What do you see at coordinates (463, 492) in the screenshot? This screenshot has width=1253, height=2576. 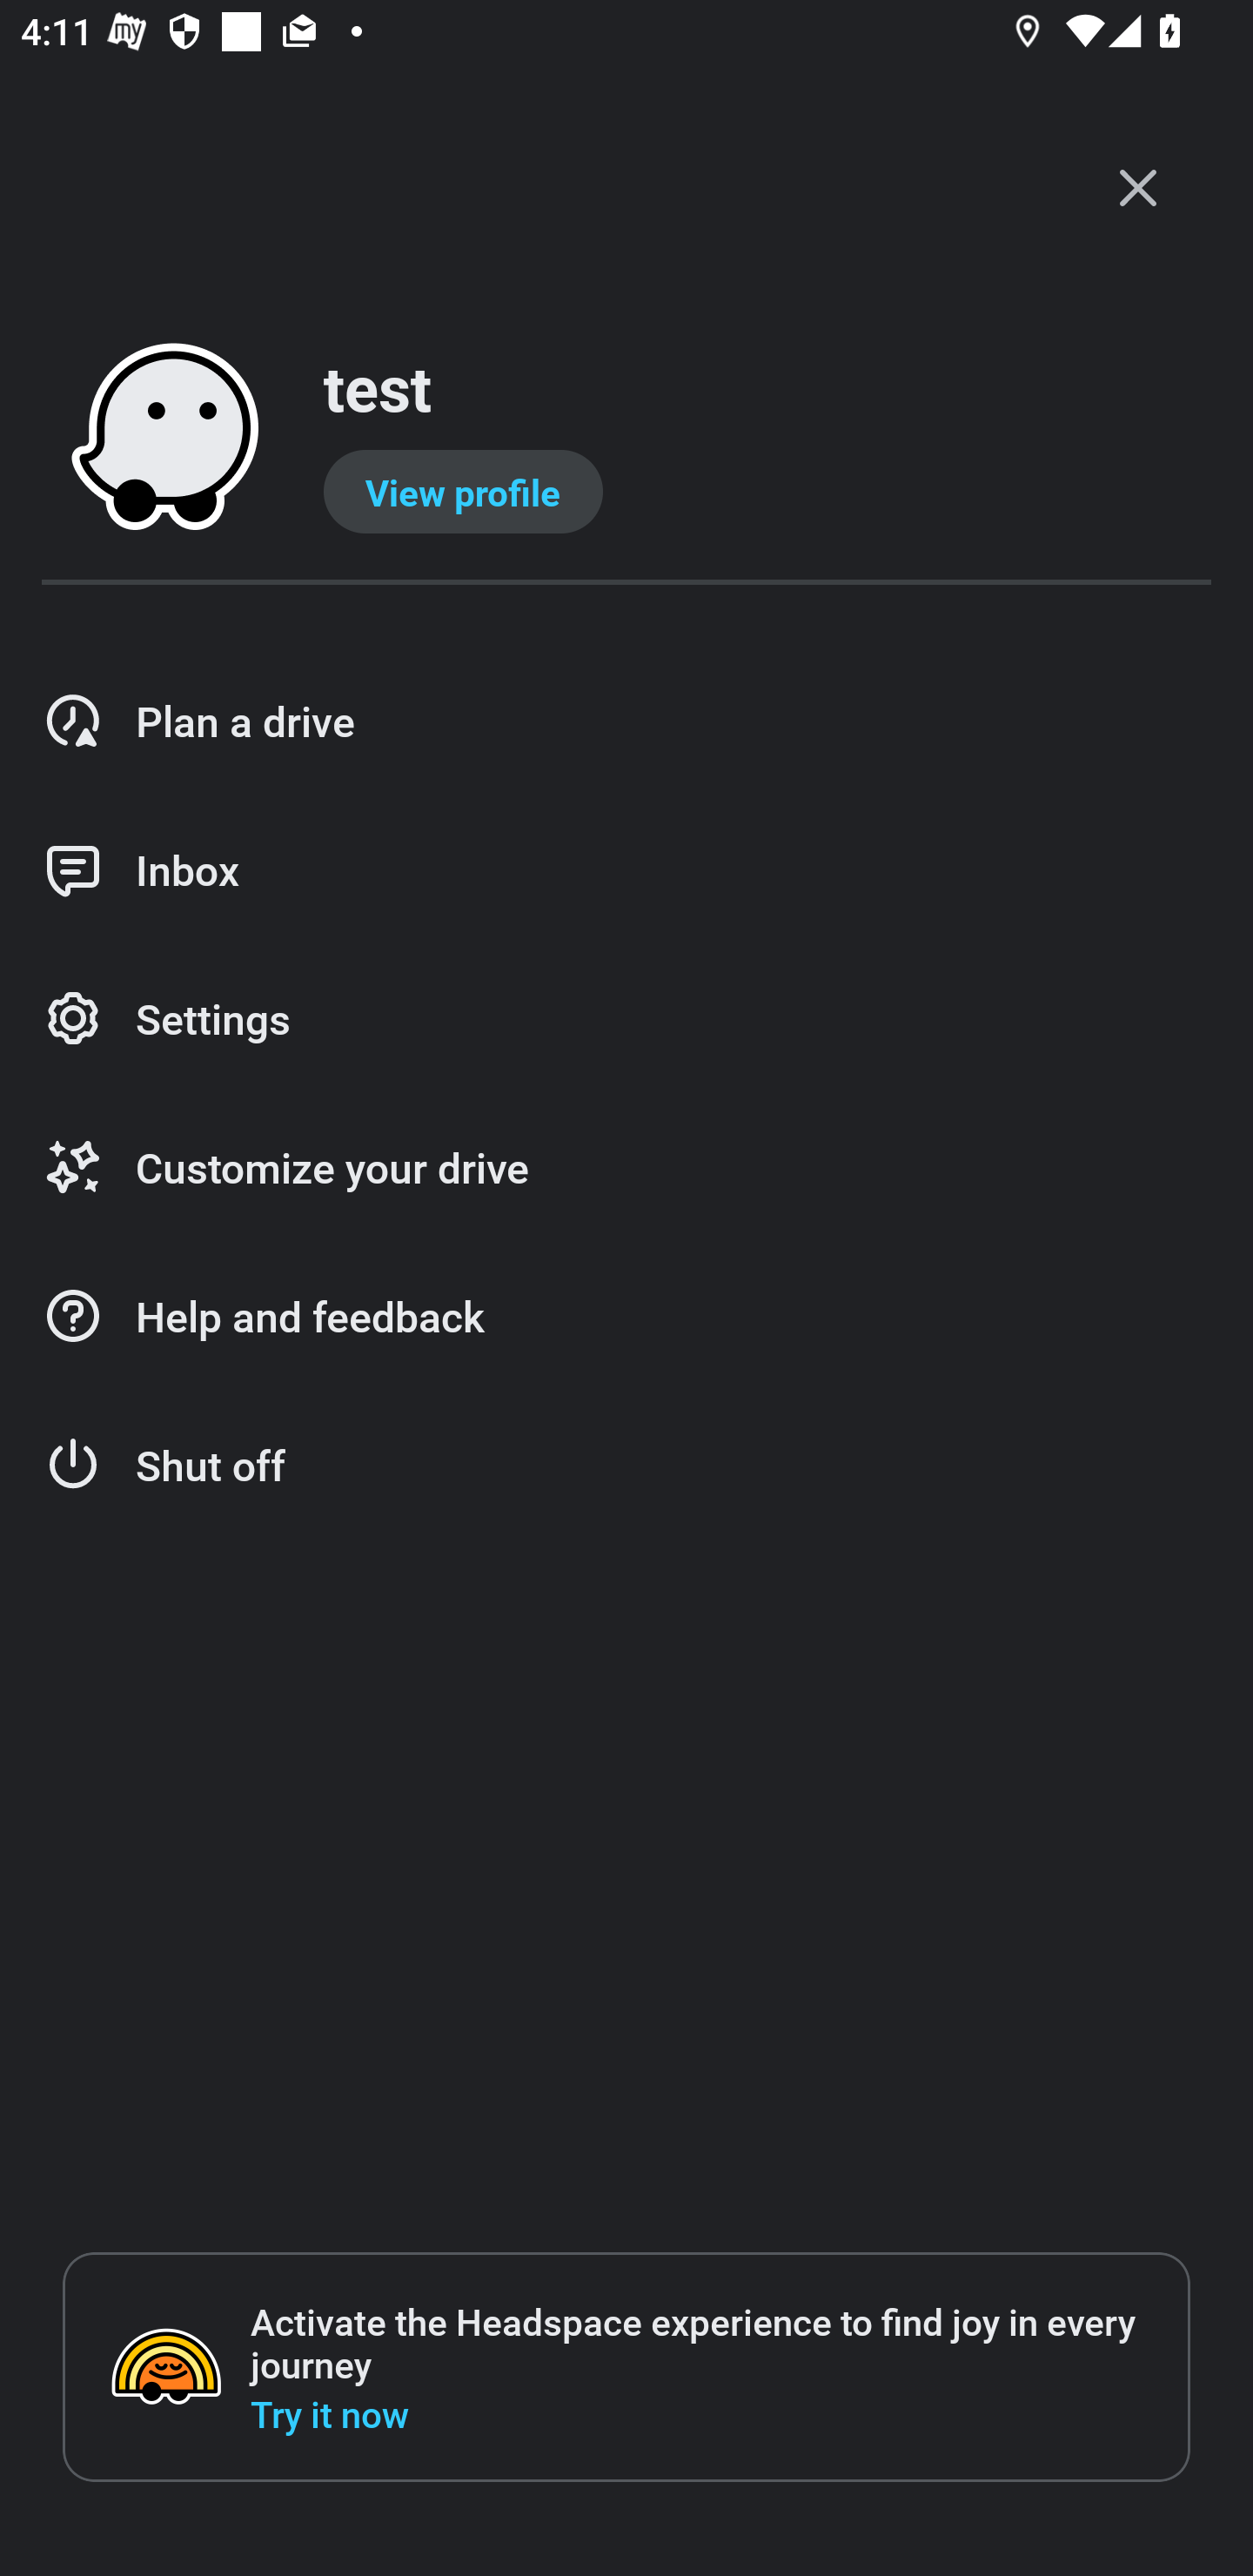 I see `View profile` at bounding box center [463, 492].